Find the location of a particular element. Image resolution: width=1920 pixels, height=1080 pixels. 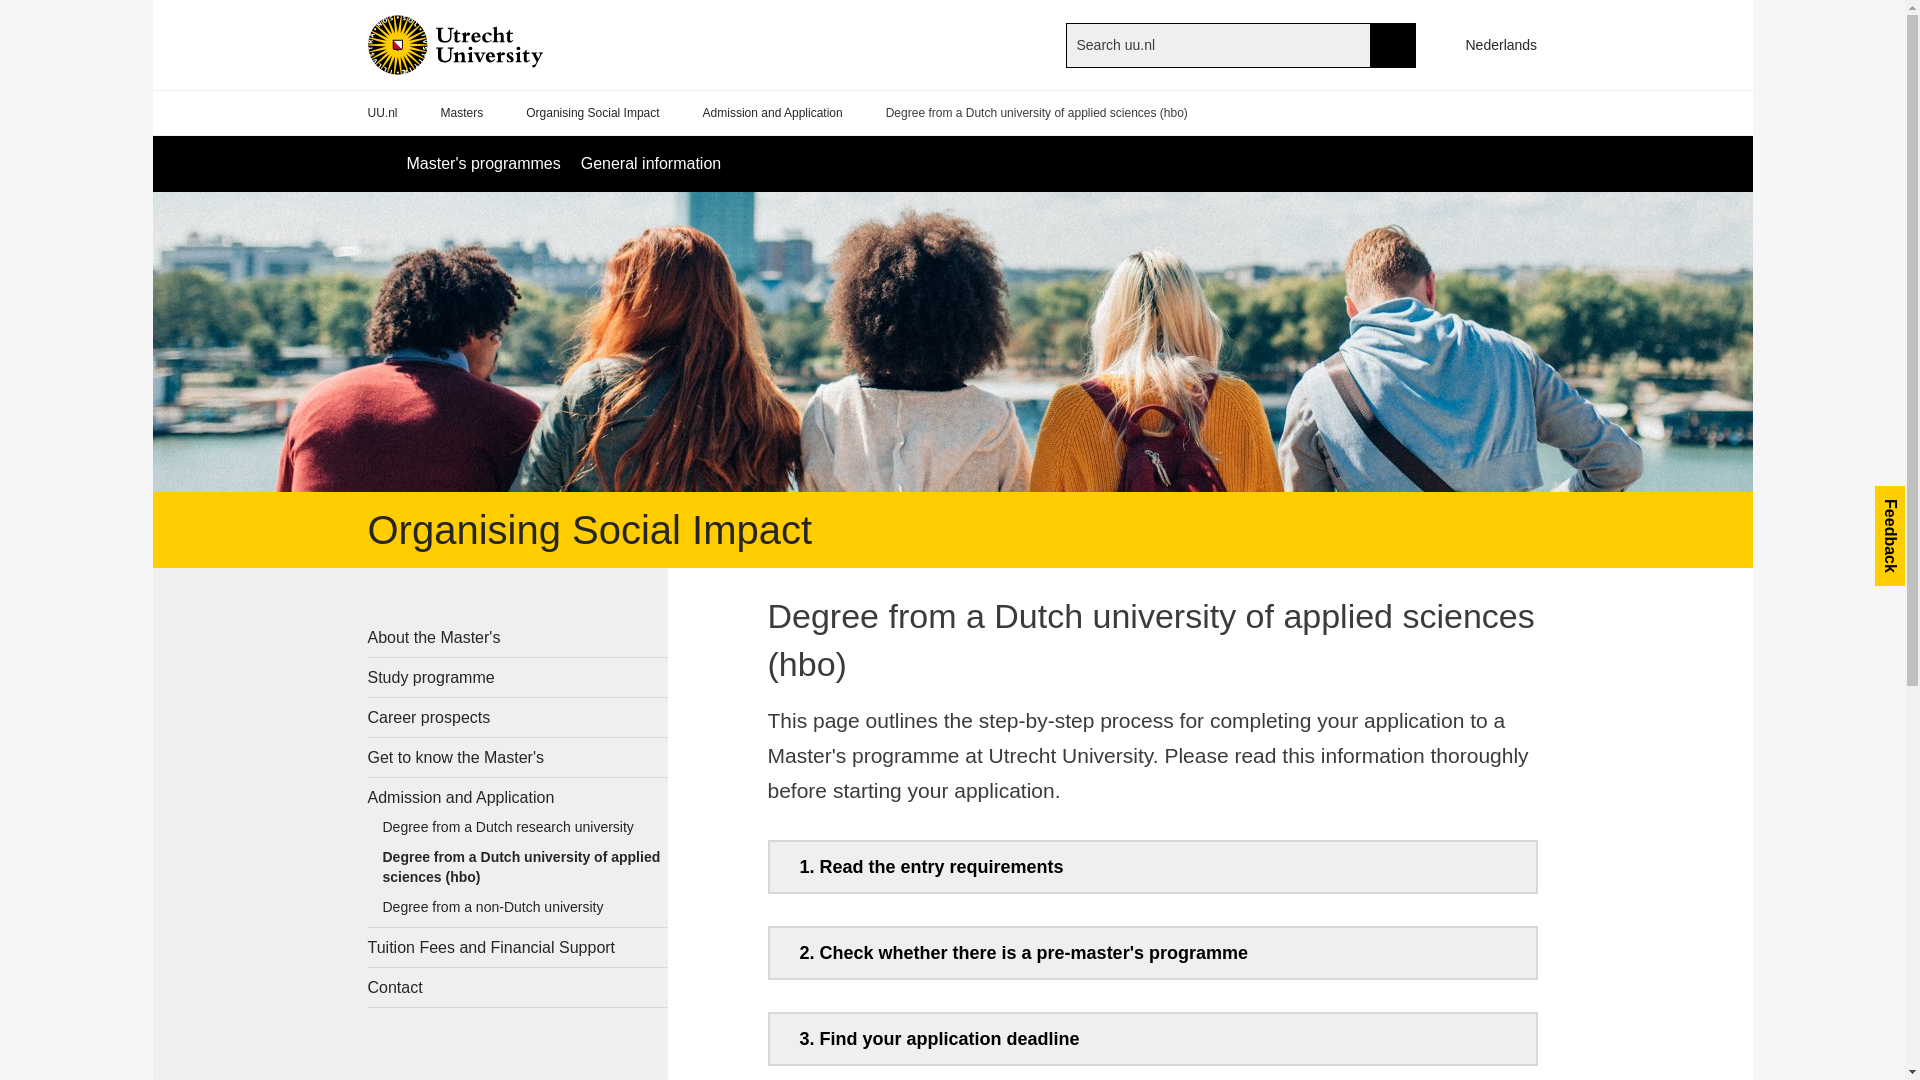

Contact is located at coordinates (518, 986).